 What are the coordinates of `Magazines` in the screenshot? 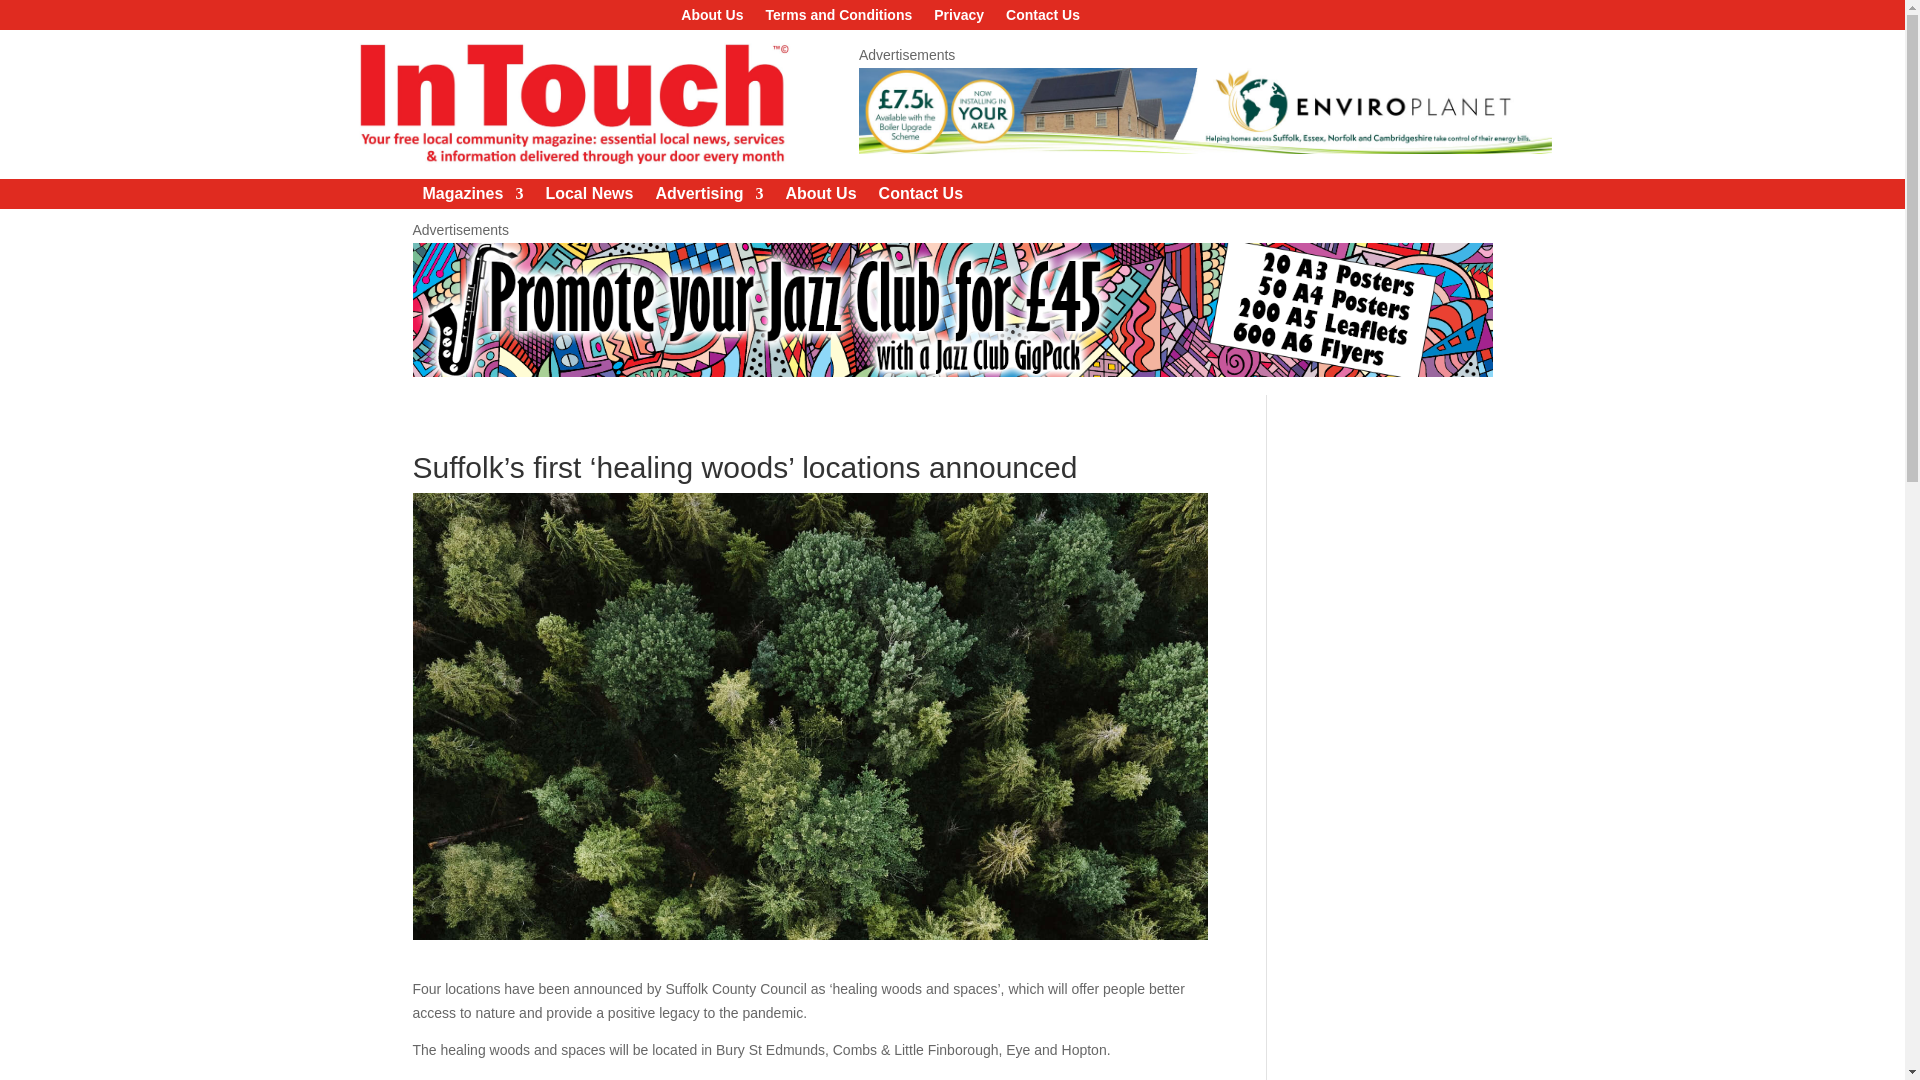 It's located at (472, 198).